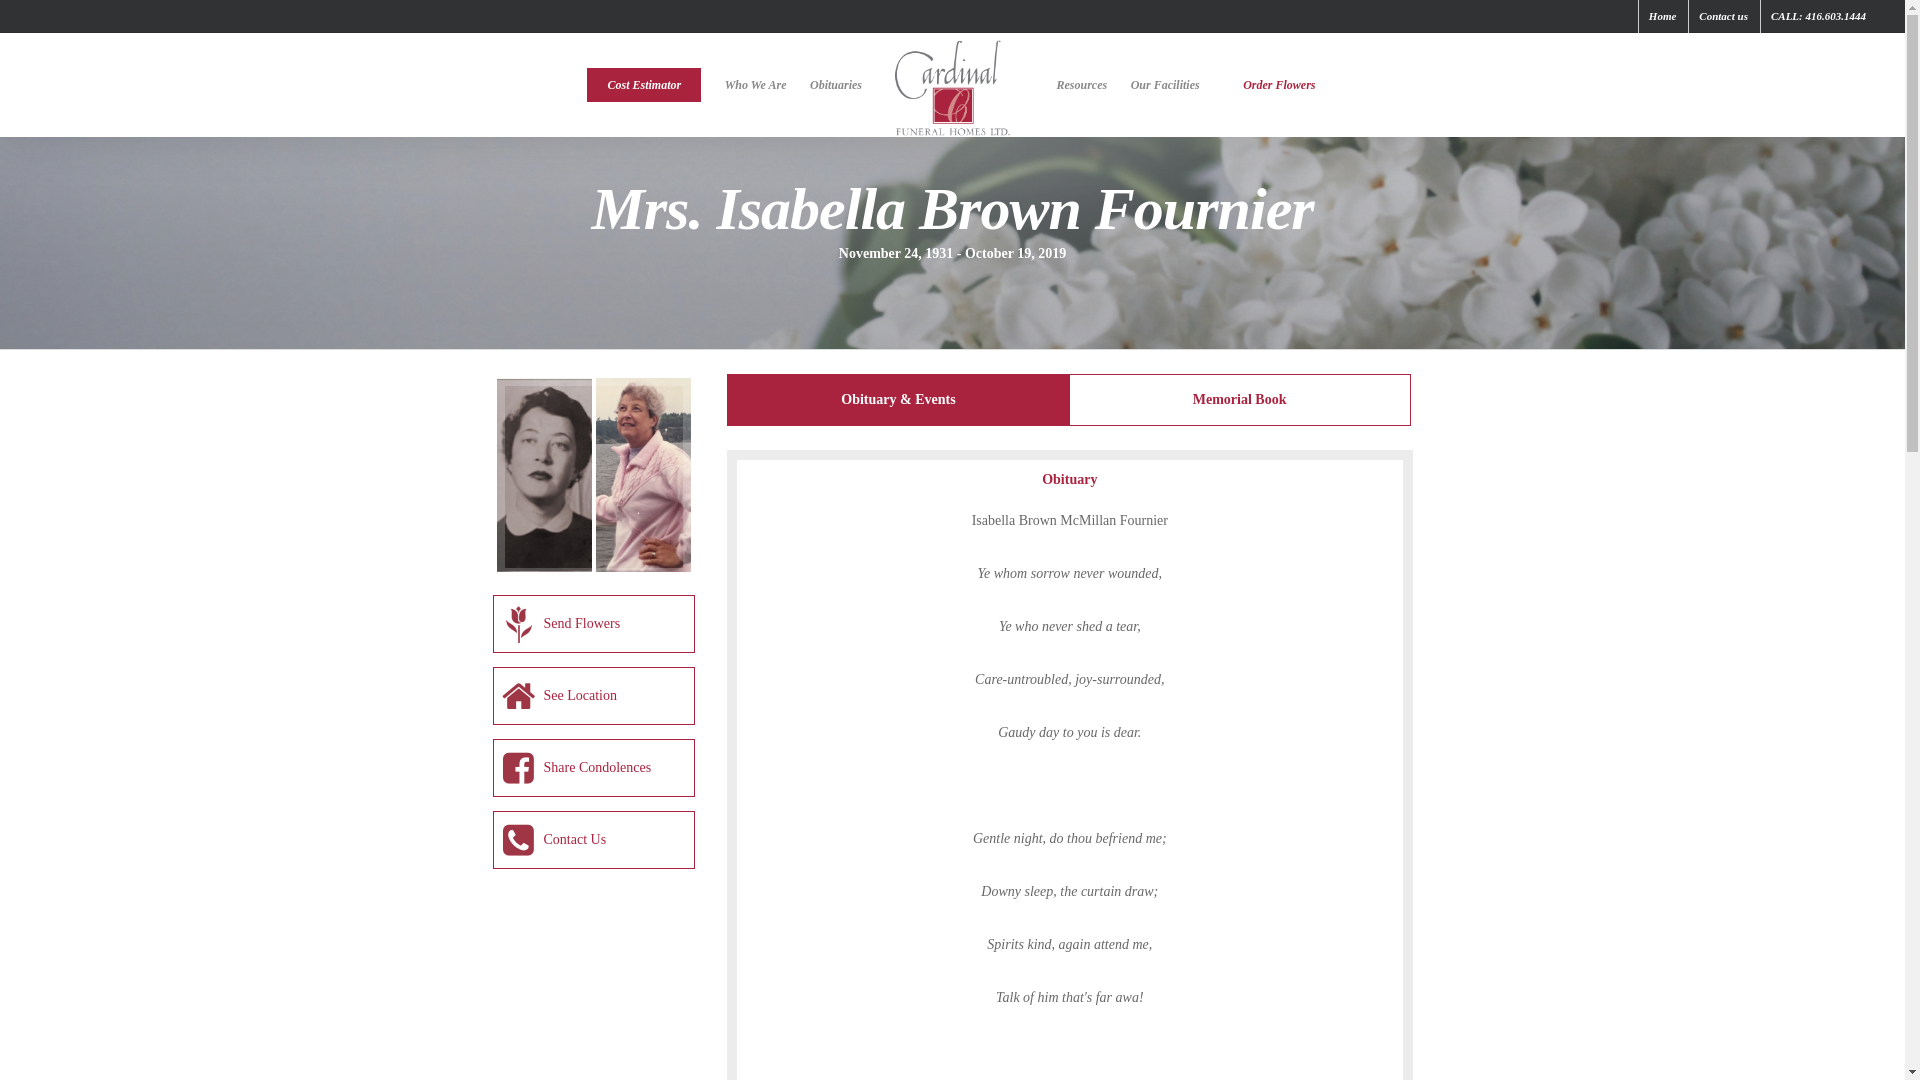 The width and height of the screenshot is (1920, 1080). What do you see at coordinates (1662, 16) in the screenshot?
I see `Home` at bounding box center [1662, 16].